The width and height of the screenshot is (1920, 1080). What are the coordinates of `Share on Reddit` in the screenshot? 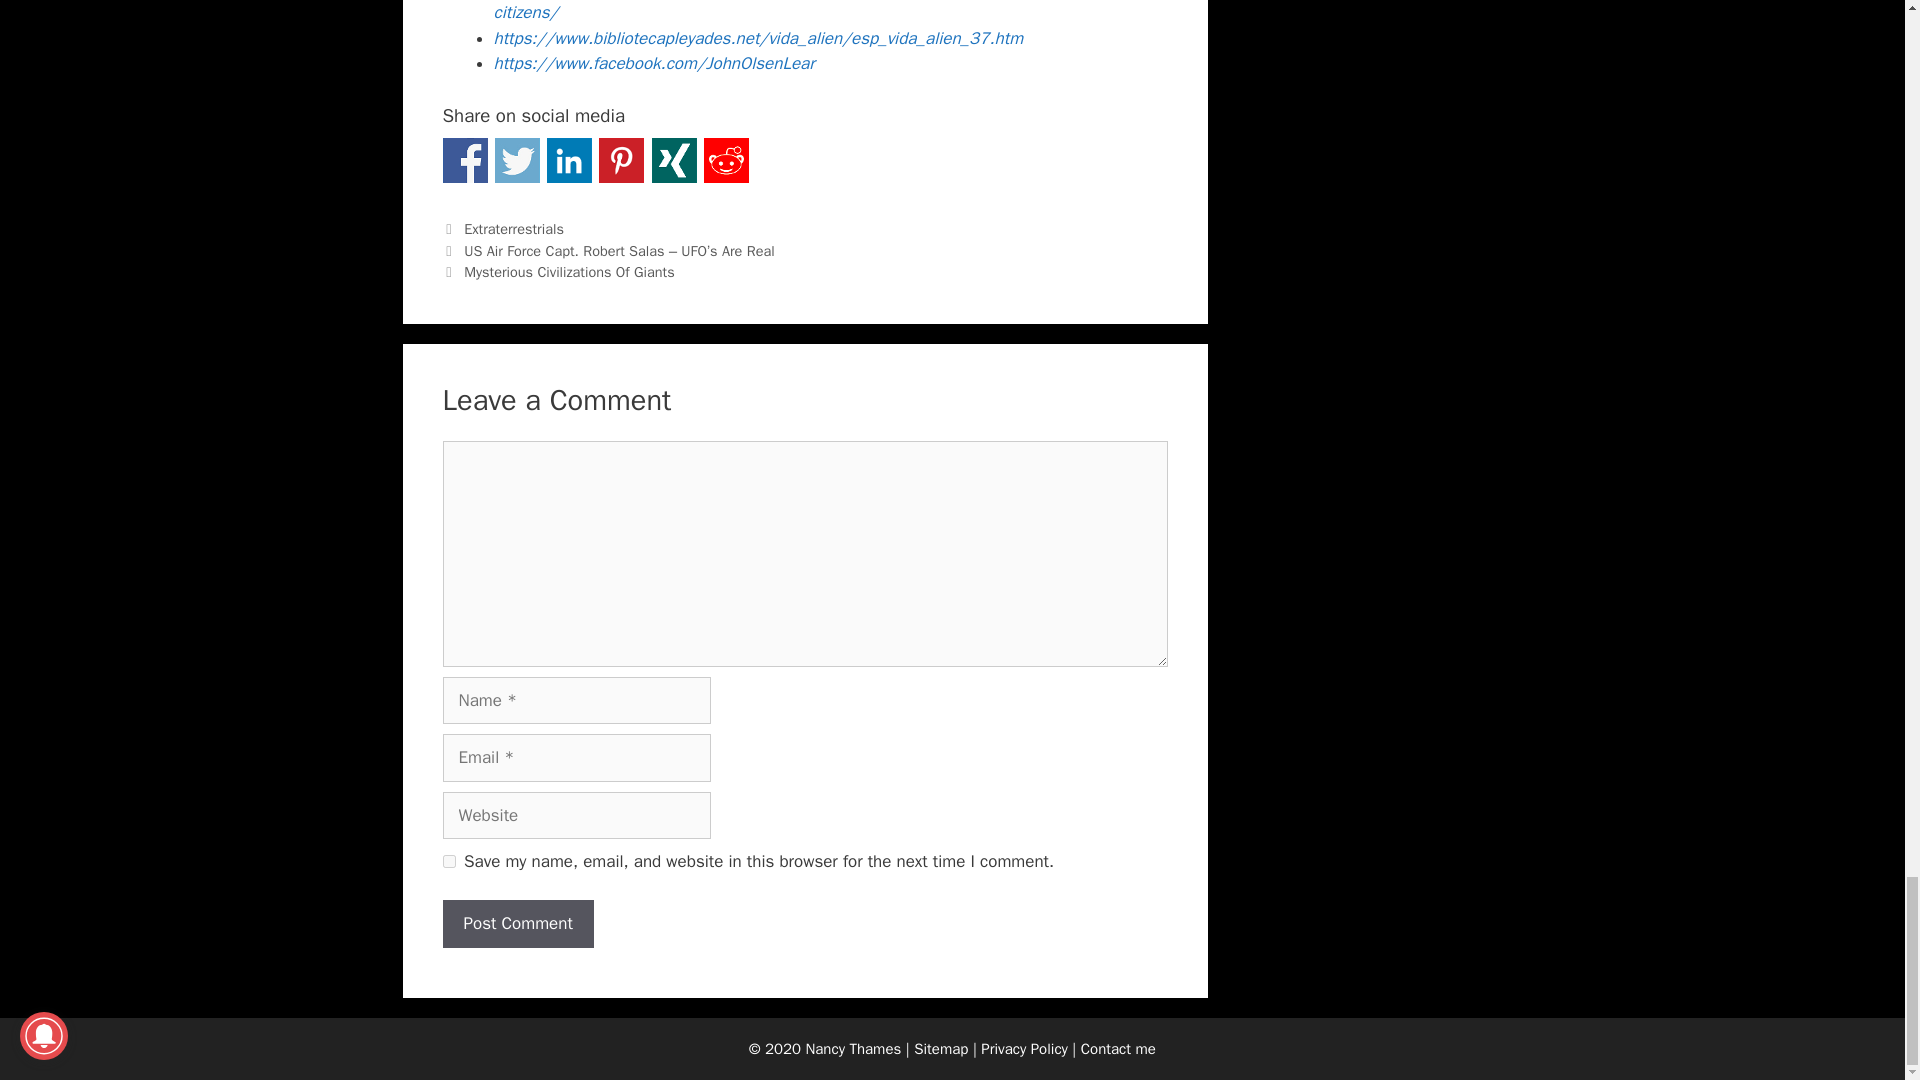 It's located at (726, 160).